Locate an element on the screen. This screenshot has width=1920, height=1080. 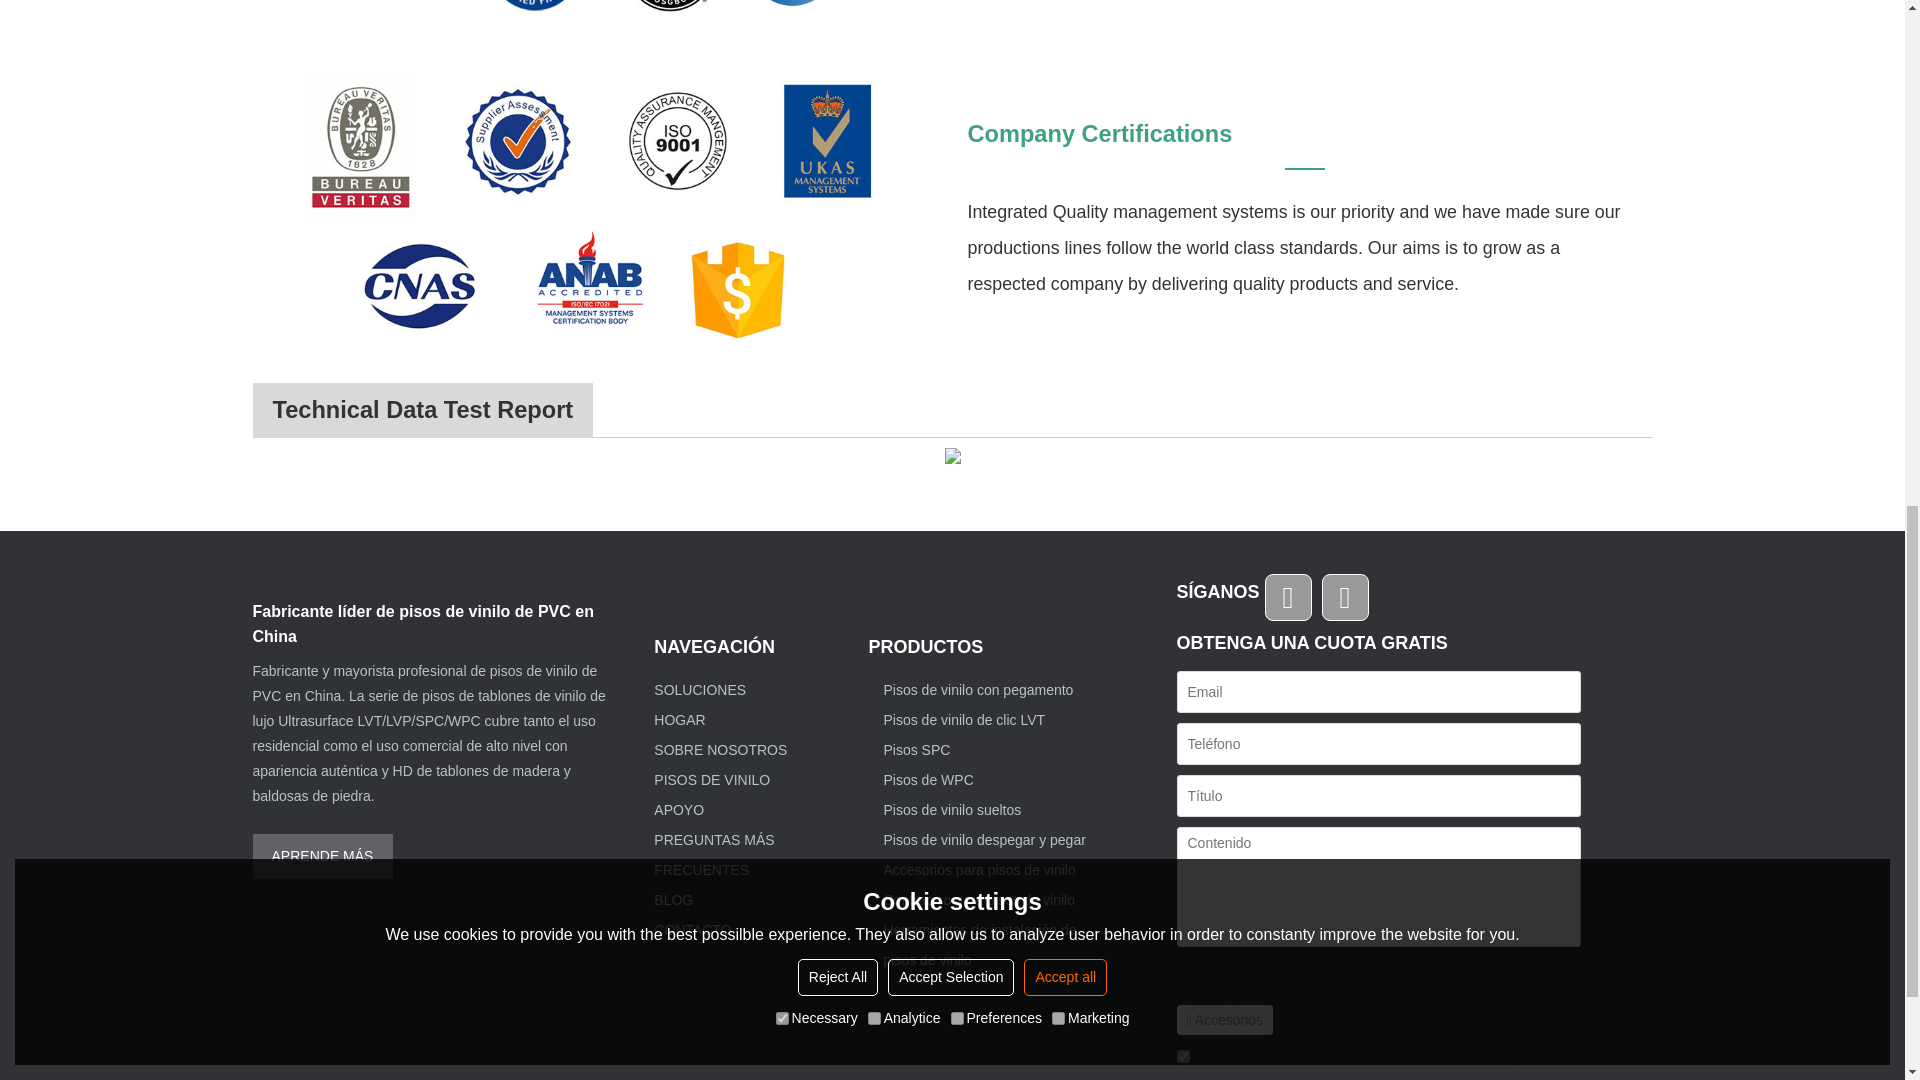
on is located at coordinates (1182, 1056).